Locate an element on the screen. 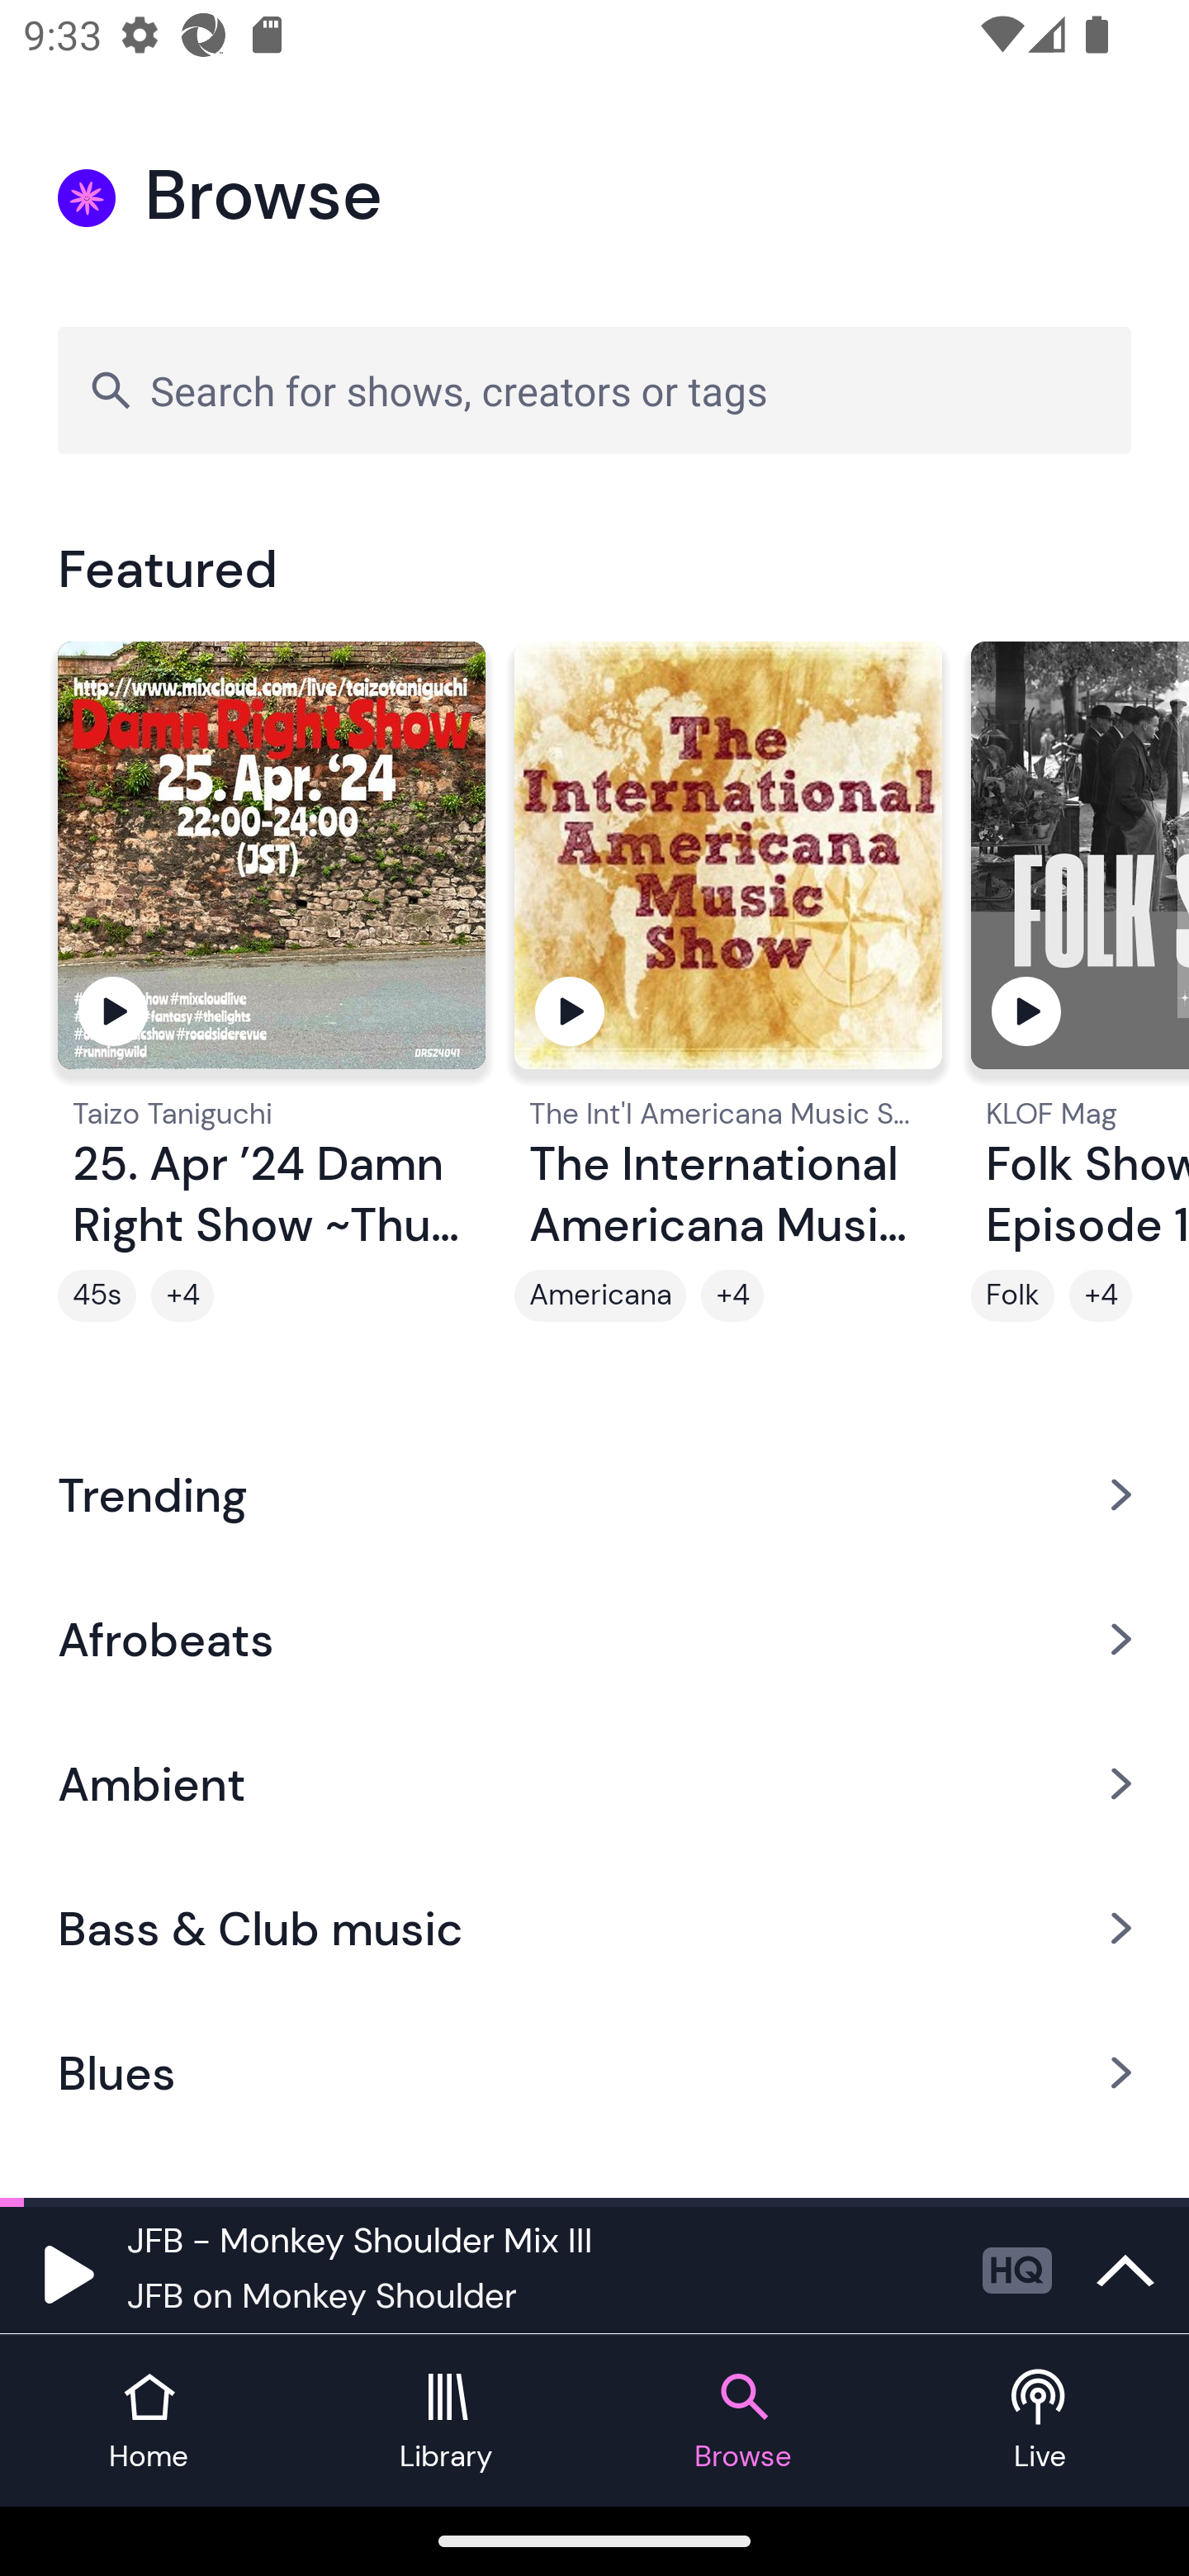  Americana is located at coordinates (599, 1295).